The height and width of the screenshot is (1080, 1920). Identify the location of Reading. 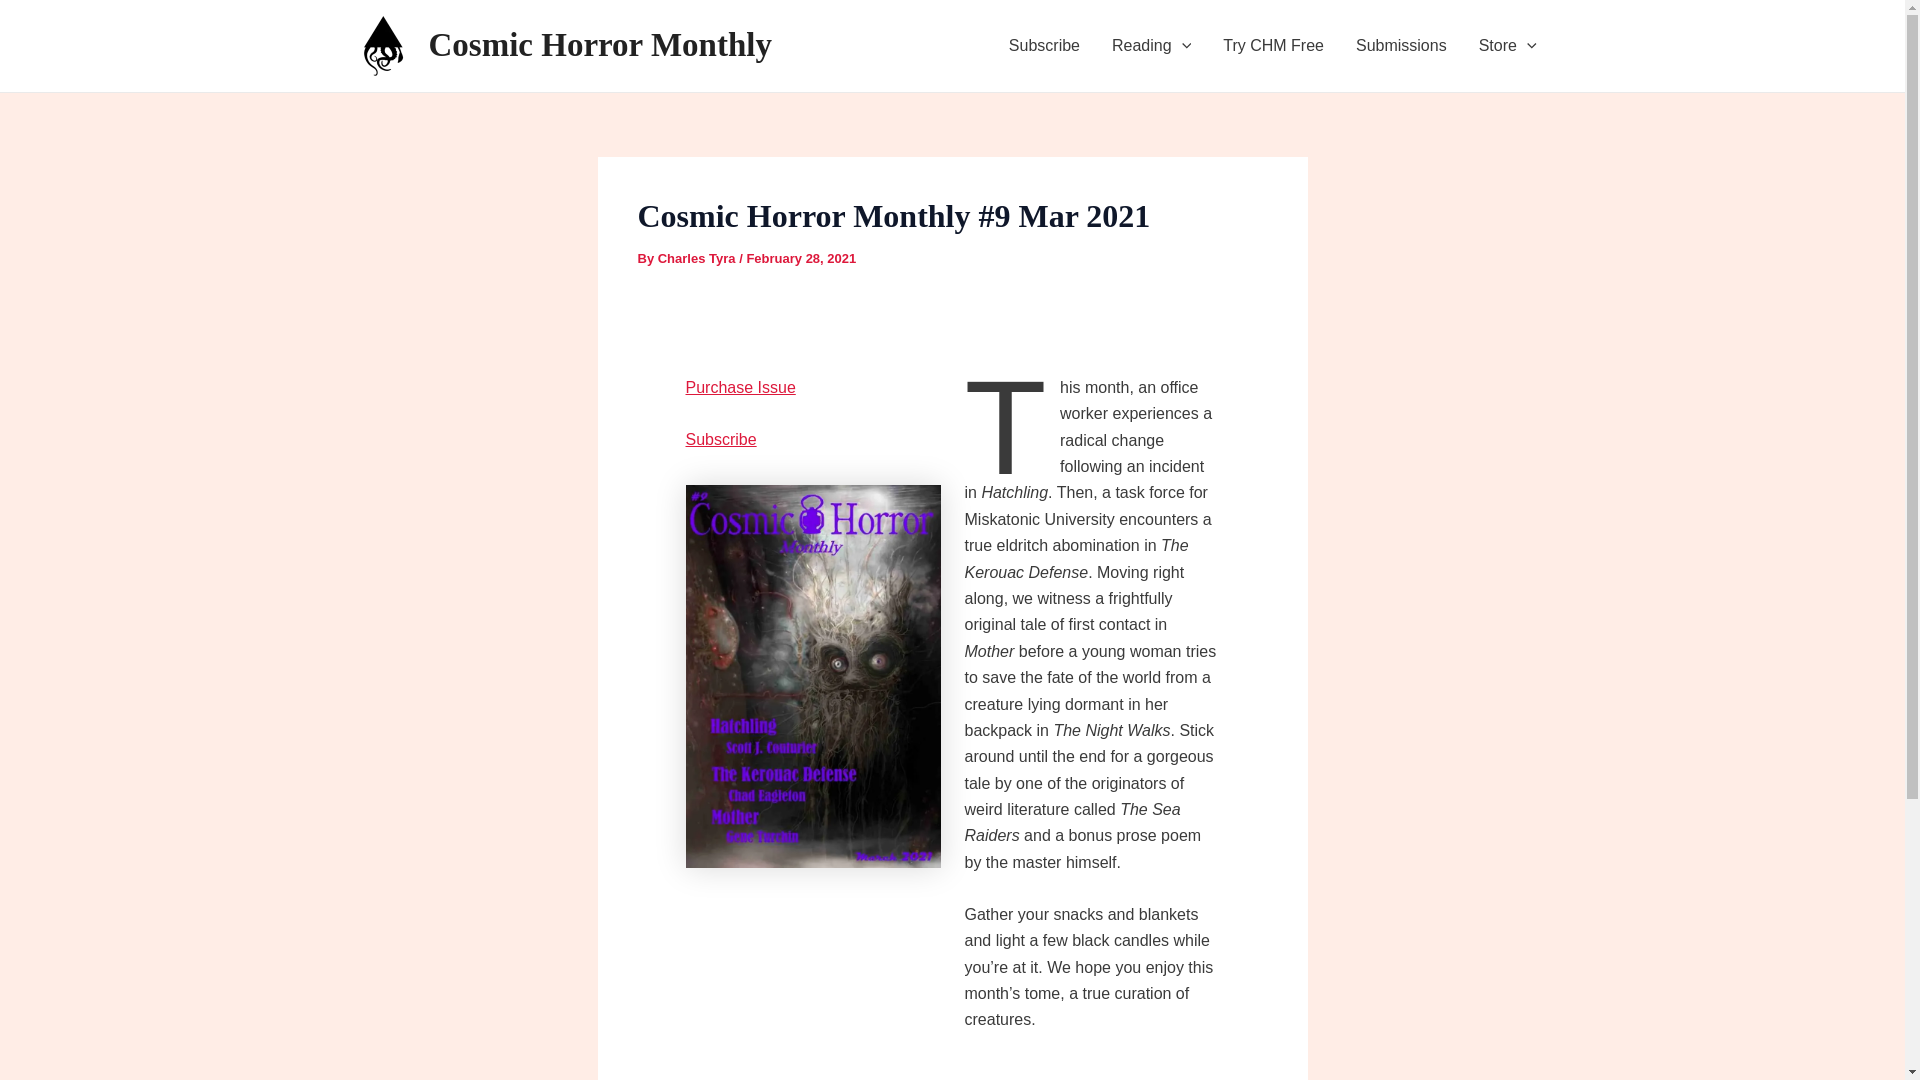
(1152, 46).